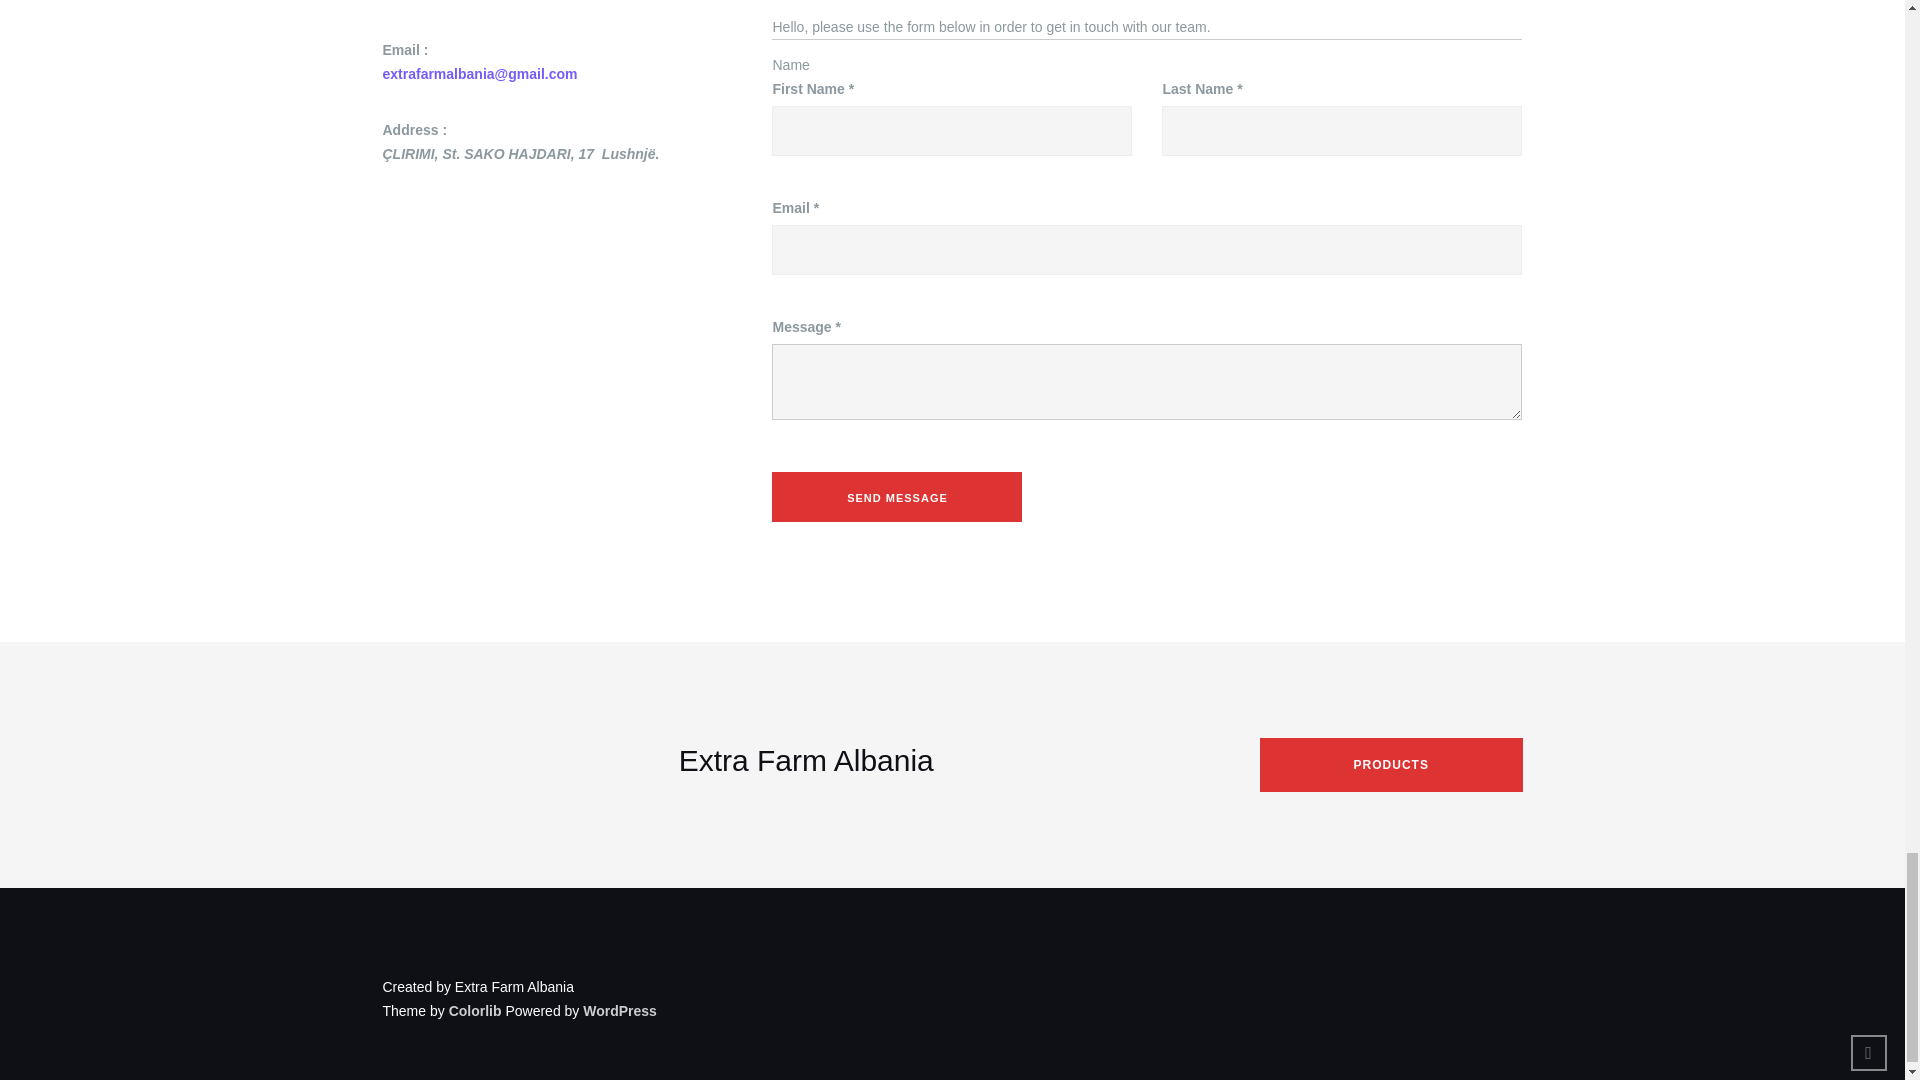  I want to click on Colorlib, so click(475, 1011).